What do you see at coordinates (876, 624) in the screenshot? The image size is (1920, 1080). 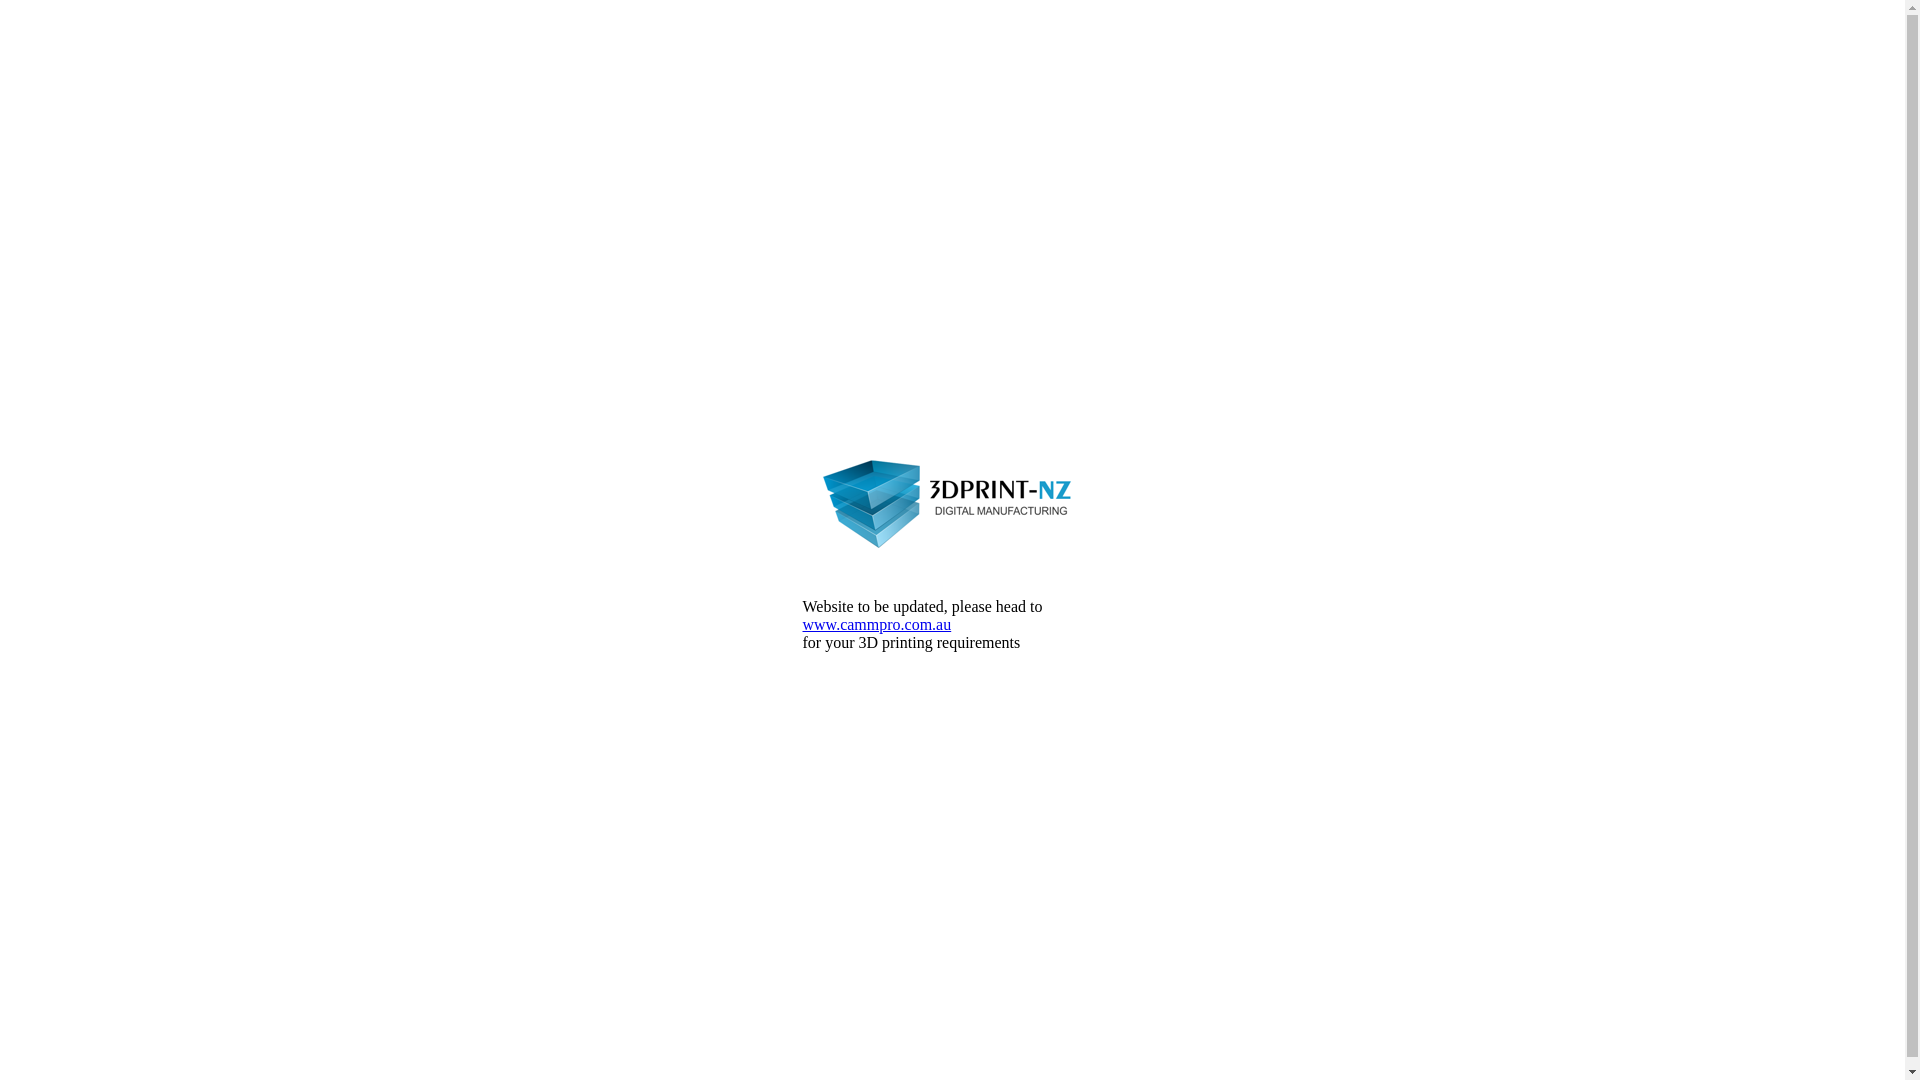 I see `www.cammpro.com.au` at bounding box center [876, 624].